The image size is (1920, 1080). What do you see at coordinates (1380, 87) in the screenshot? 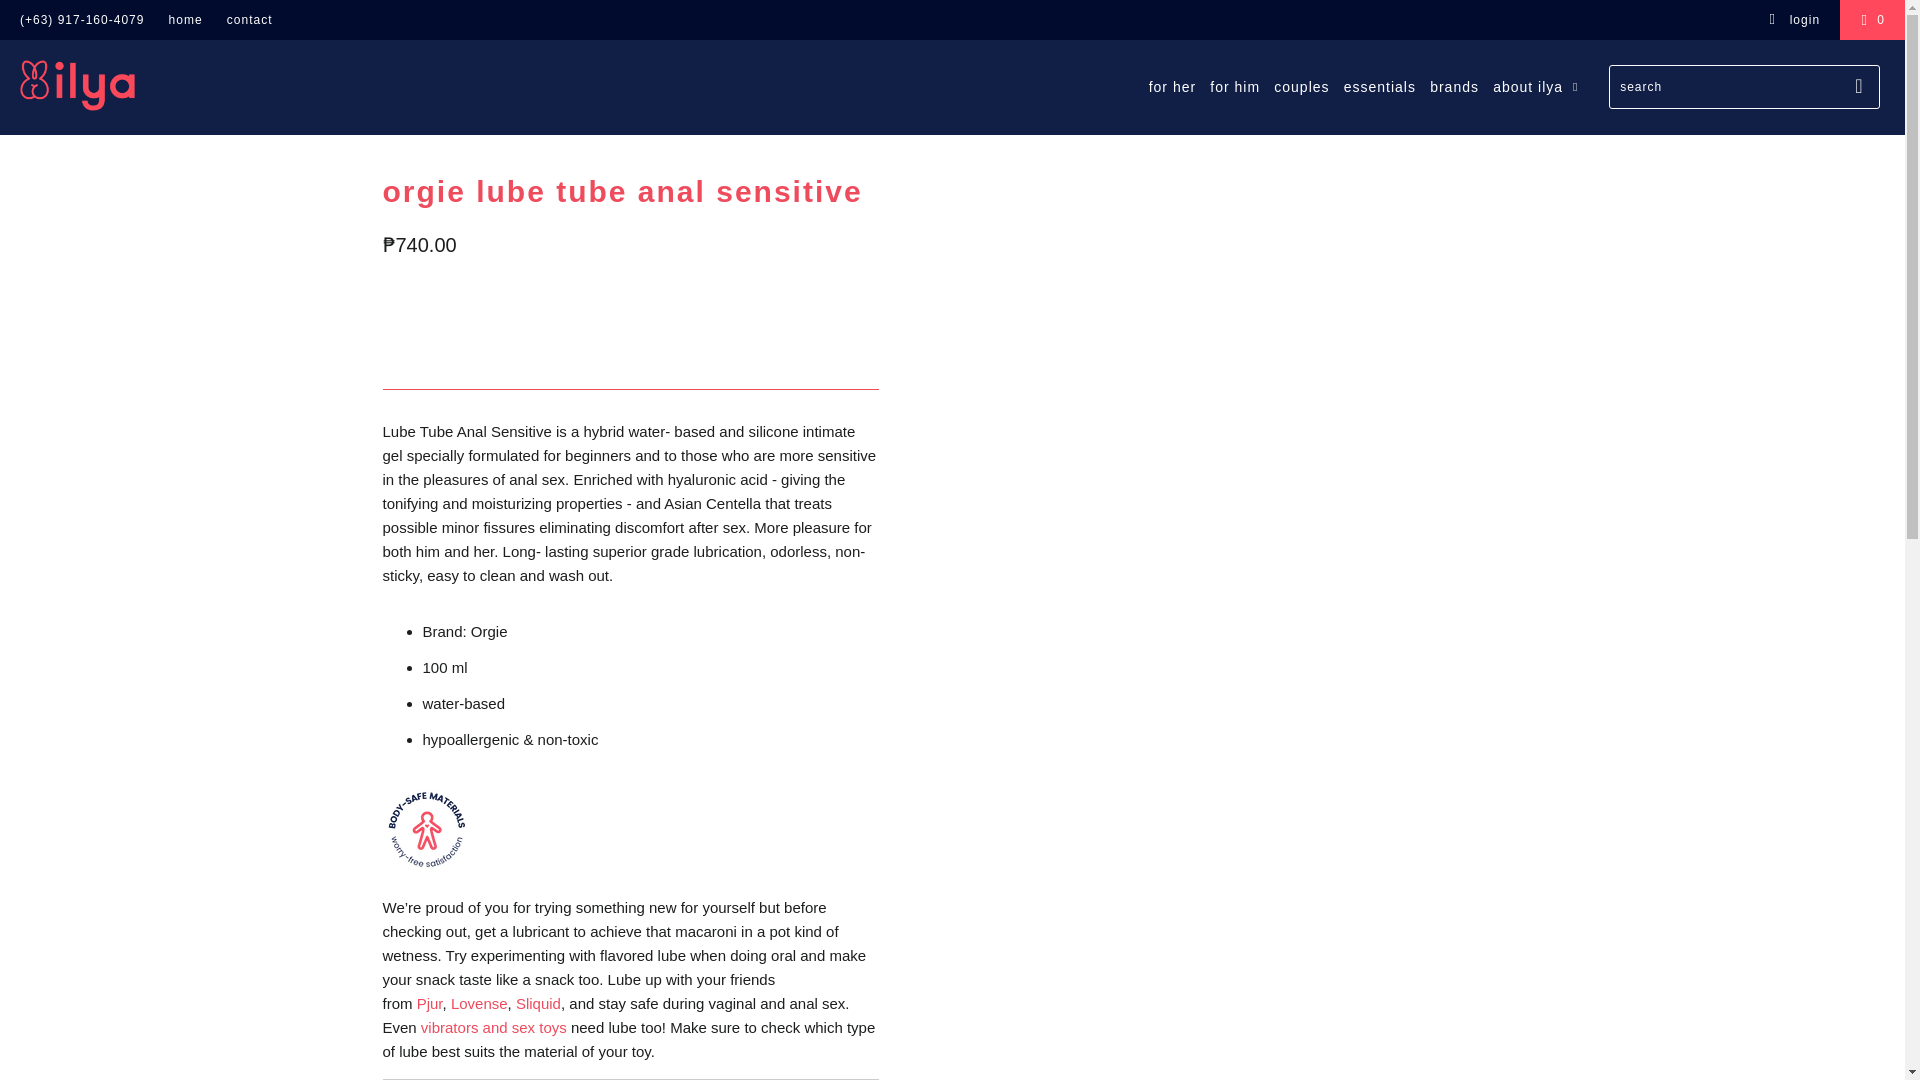
I see `essentials` at bounding box center [1380, 87].